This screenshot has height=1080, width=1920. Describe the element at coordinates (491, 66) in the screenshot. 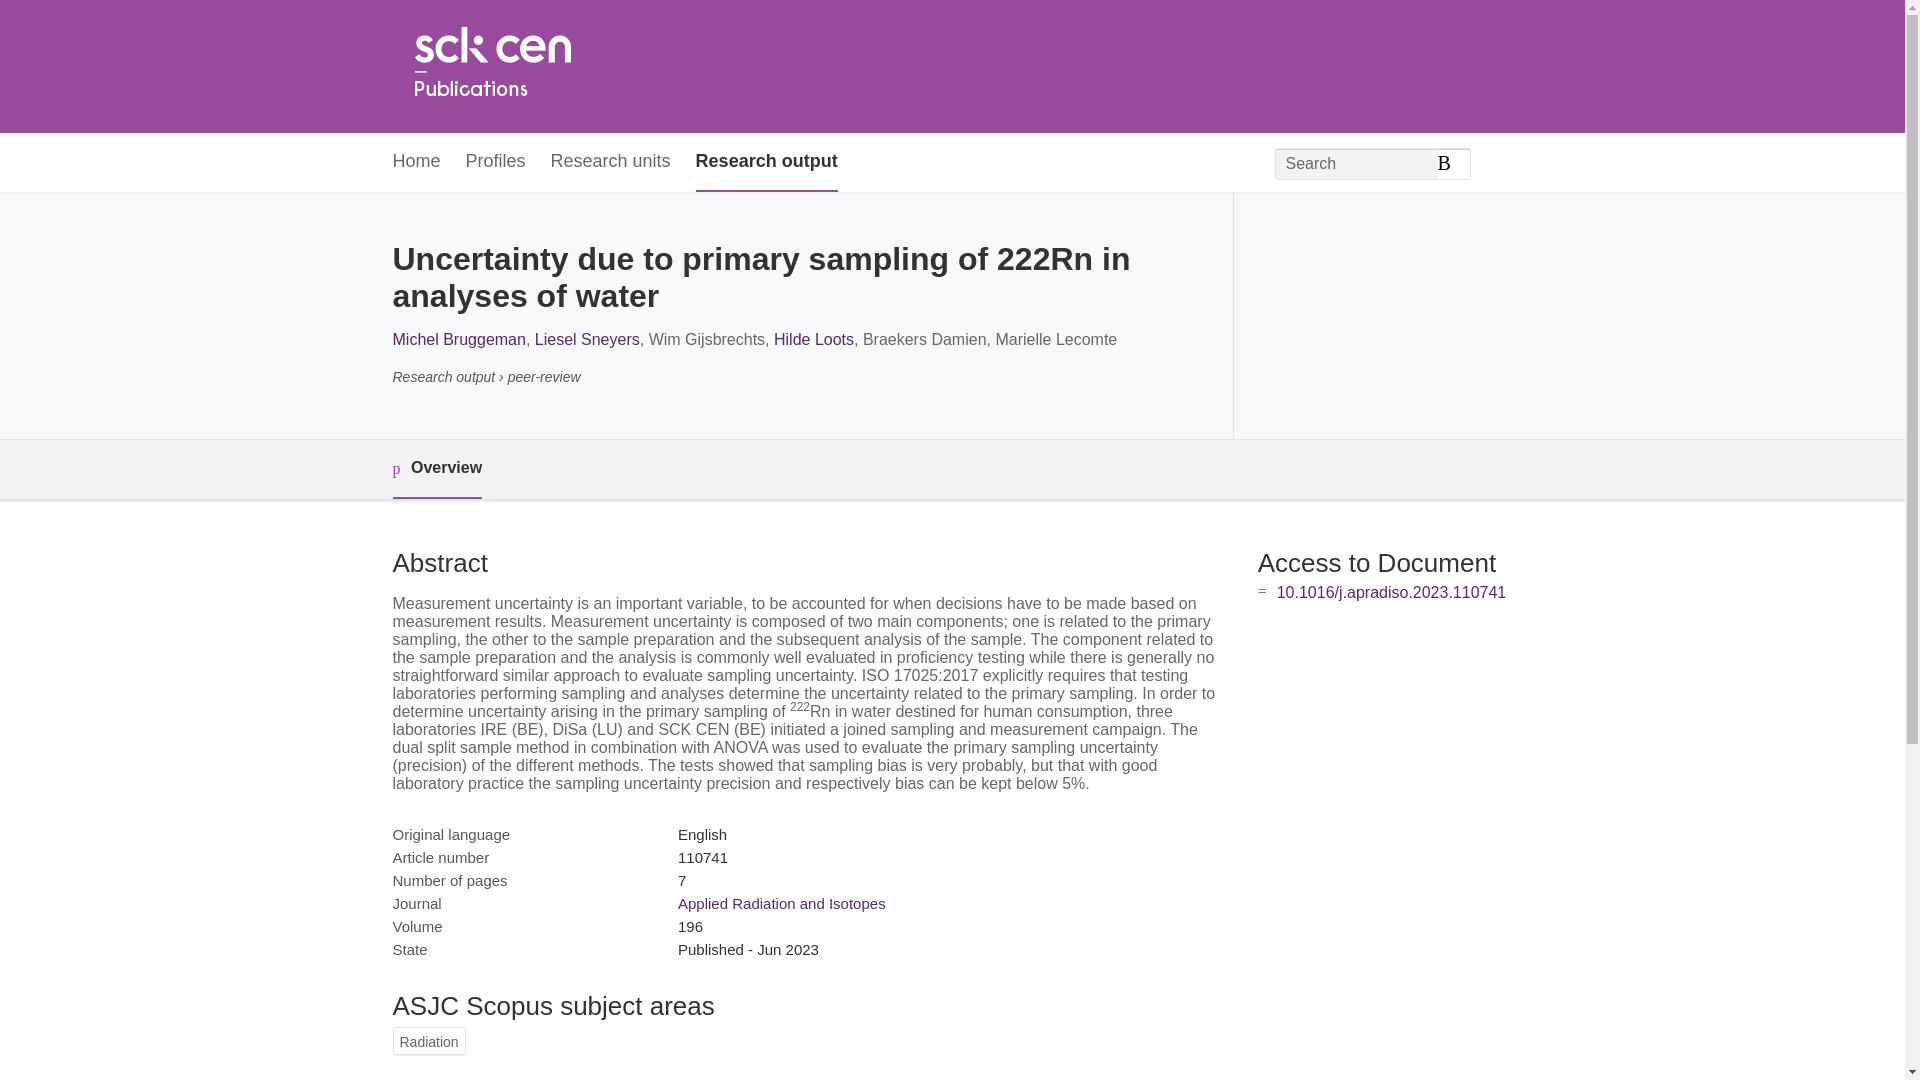

I see `Home` at that location.